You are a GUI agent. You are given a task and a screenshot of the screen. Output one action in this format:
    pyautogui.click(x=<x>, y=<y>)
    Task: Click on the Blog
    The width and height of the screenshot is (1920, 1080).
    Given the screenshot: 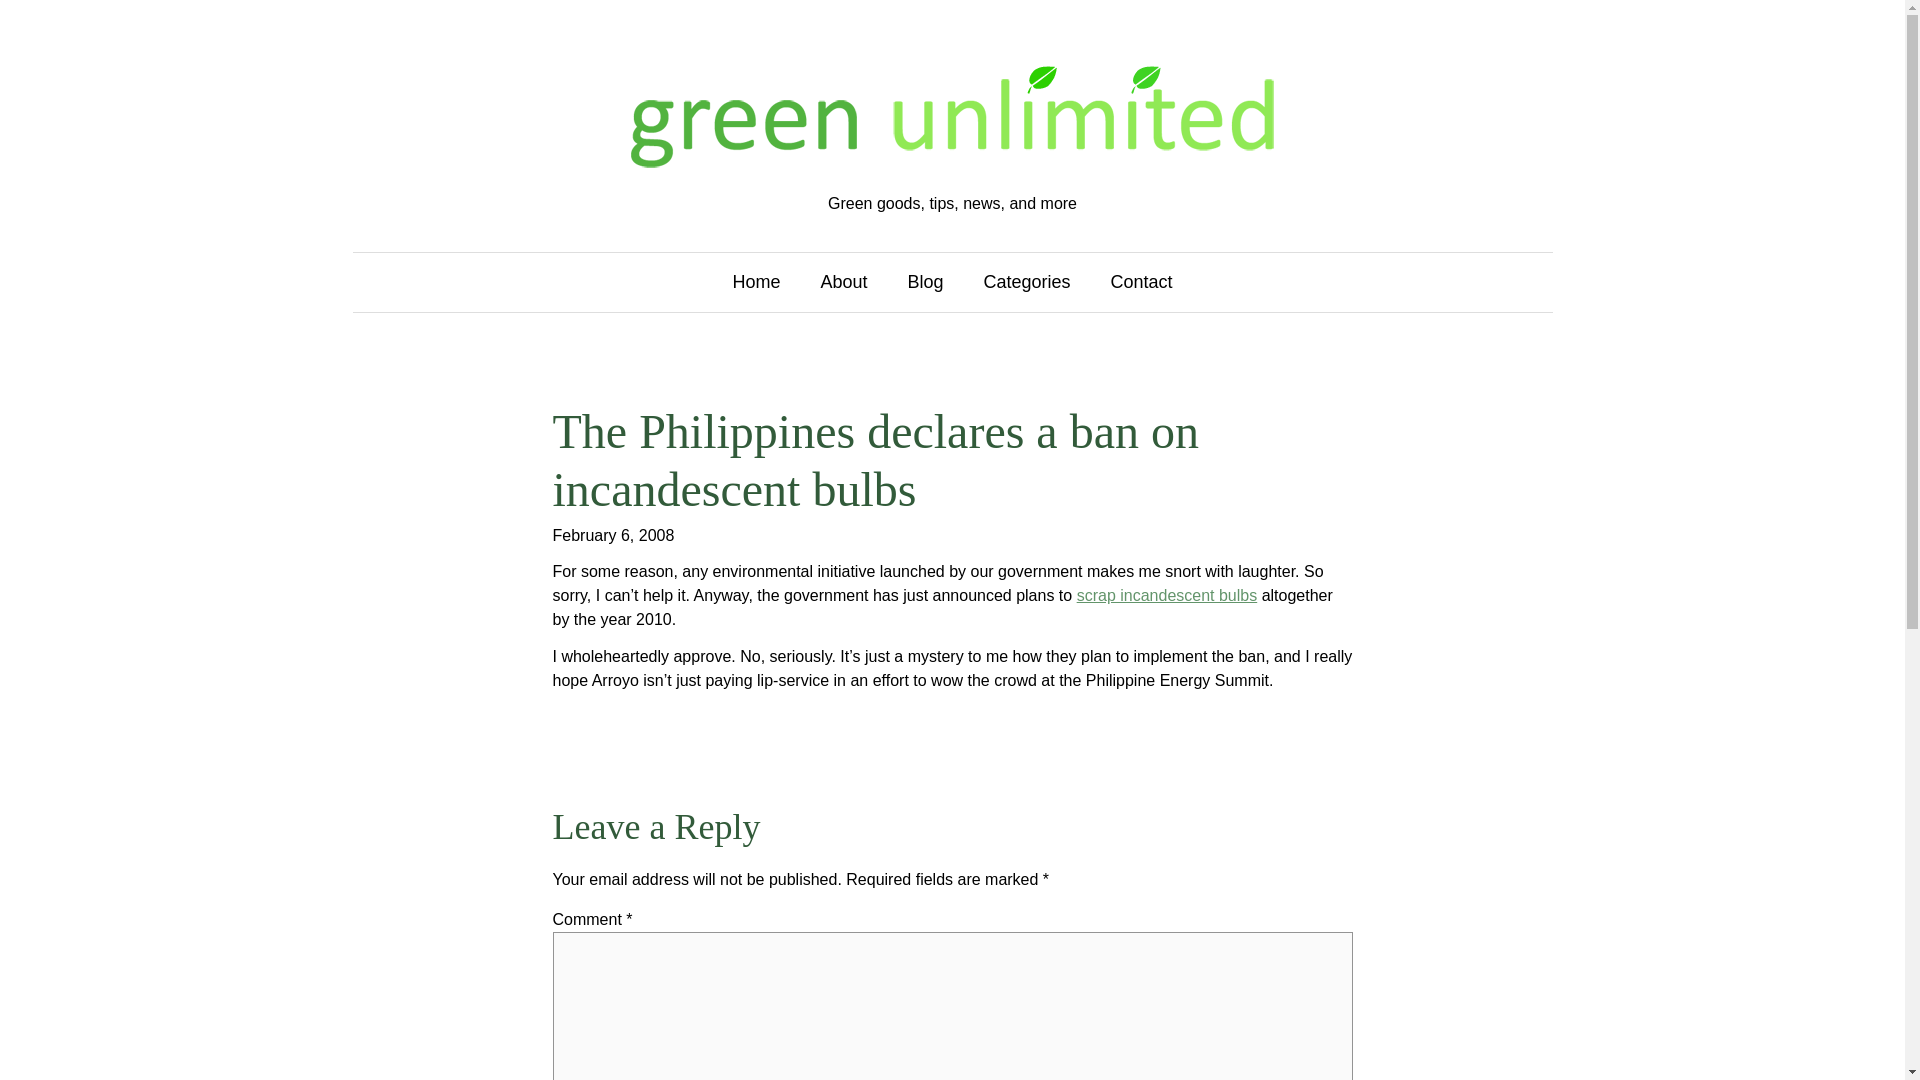 What is the action you would take?
    pyautogui.click(x=924, y=282)
    